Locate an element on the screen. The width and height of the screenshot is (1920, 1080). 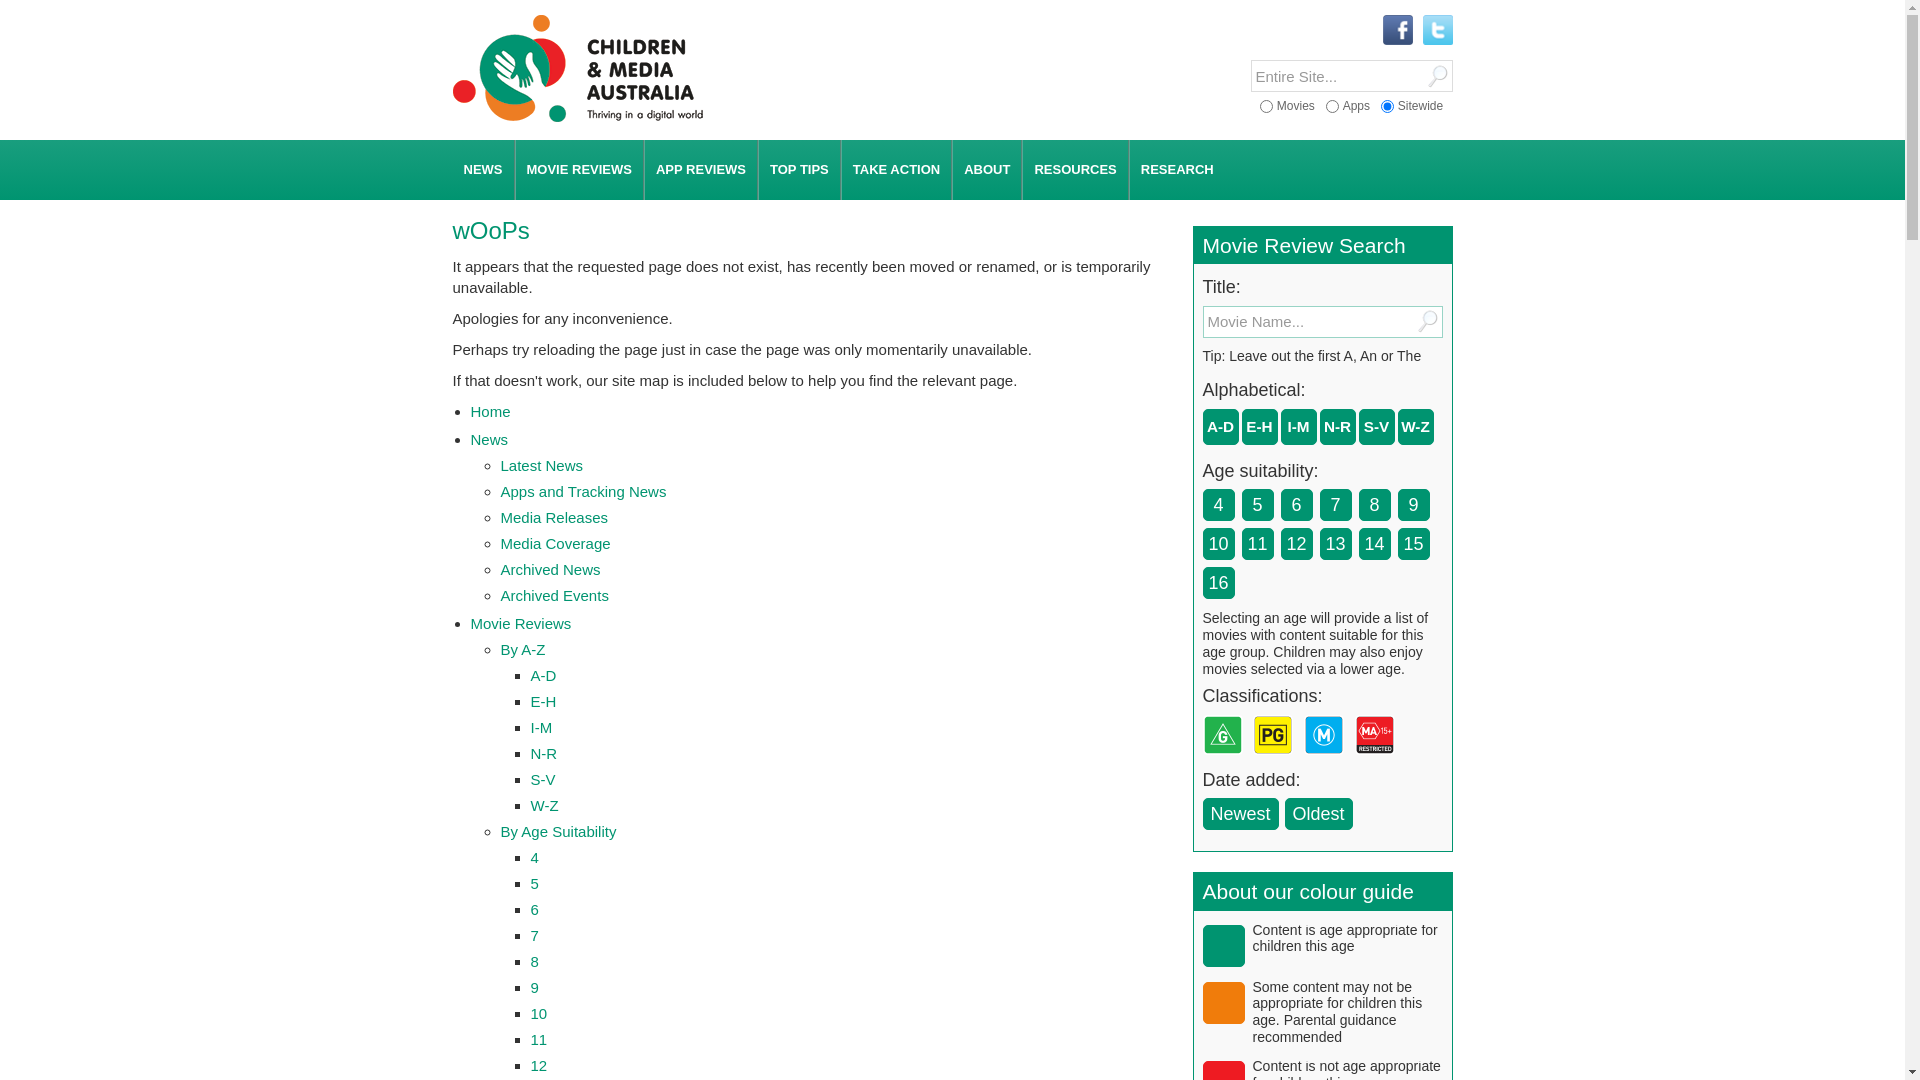
13 is located at coordinates (1335, 544).